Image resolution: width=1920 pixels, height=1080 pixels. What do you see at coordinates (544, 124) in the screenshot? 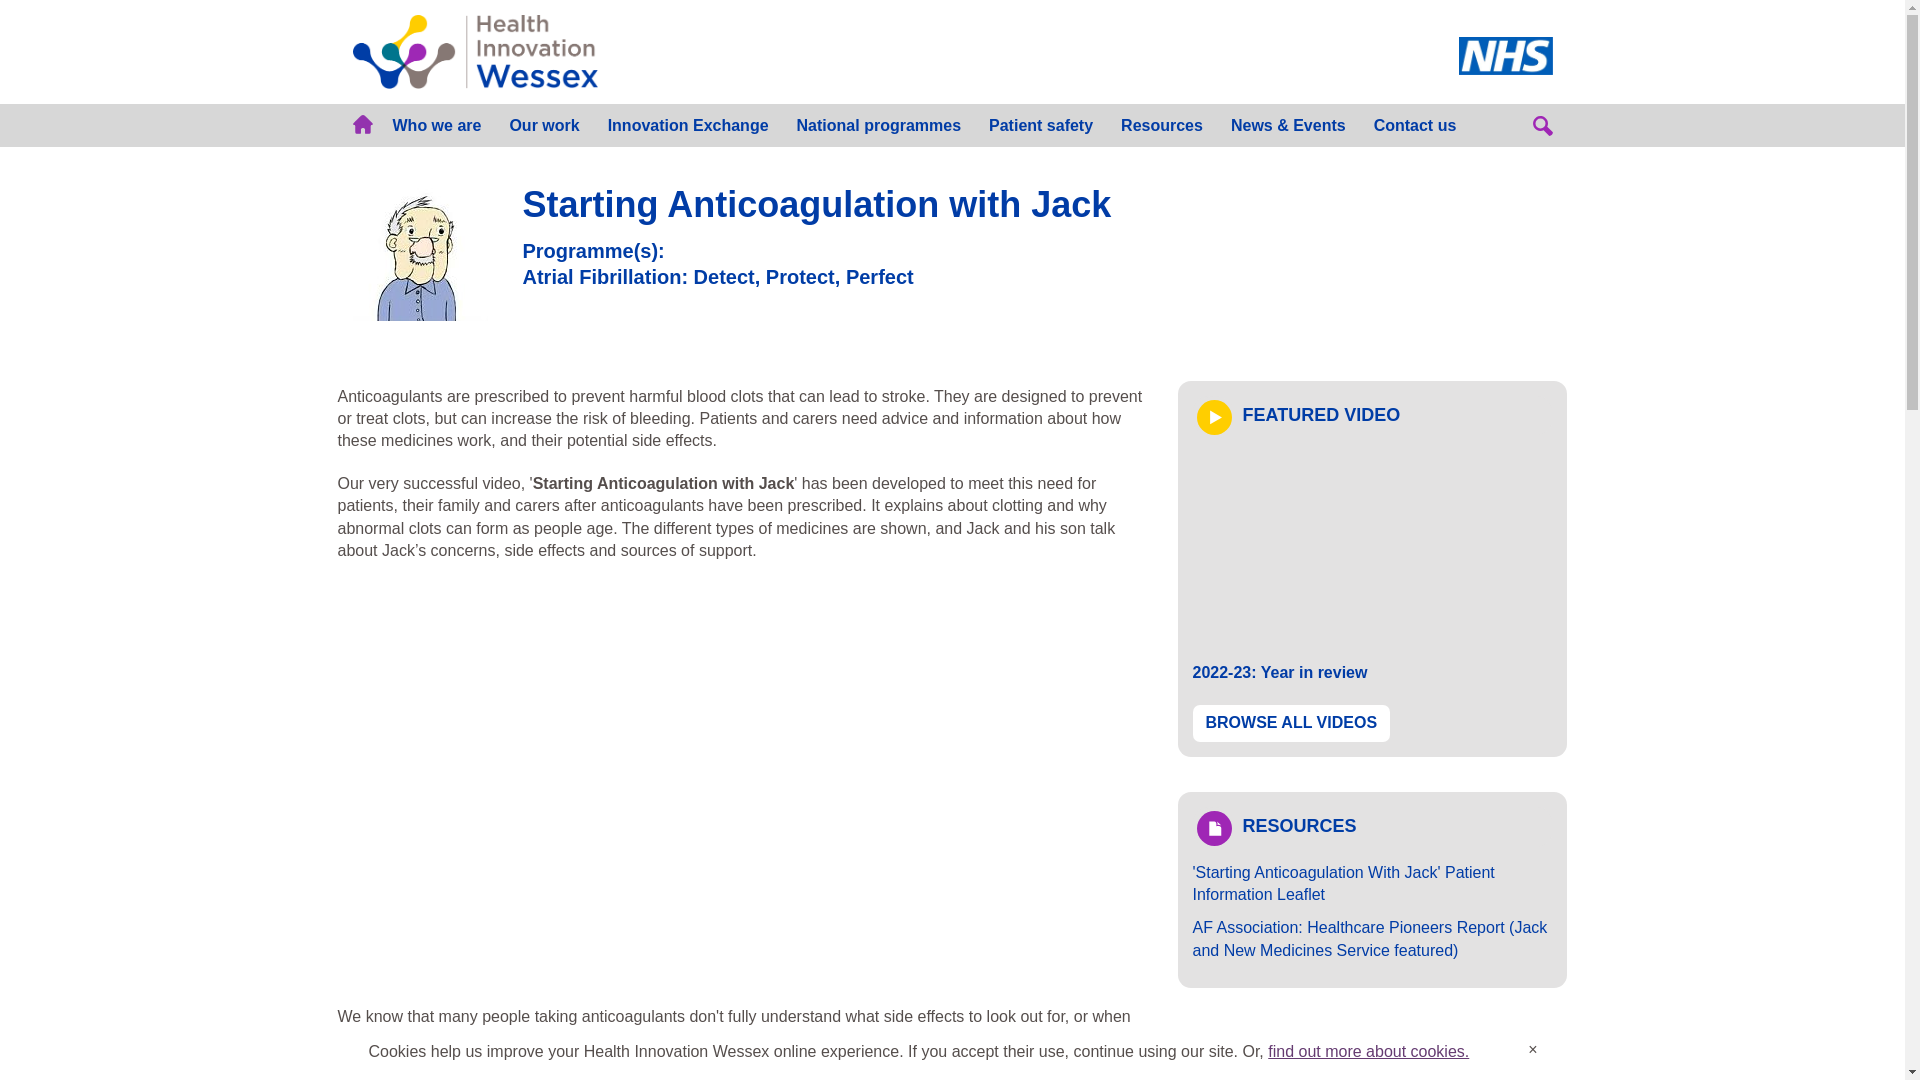
I see `Our work` at bounding box center [544, 124].